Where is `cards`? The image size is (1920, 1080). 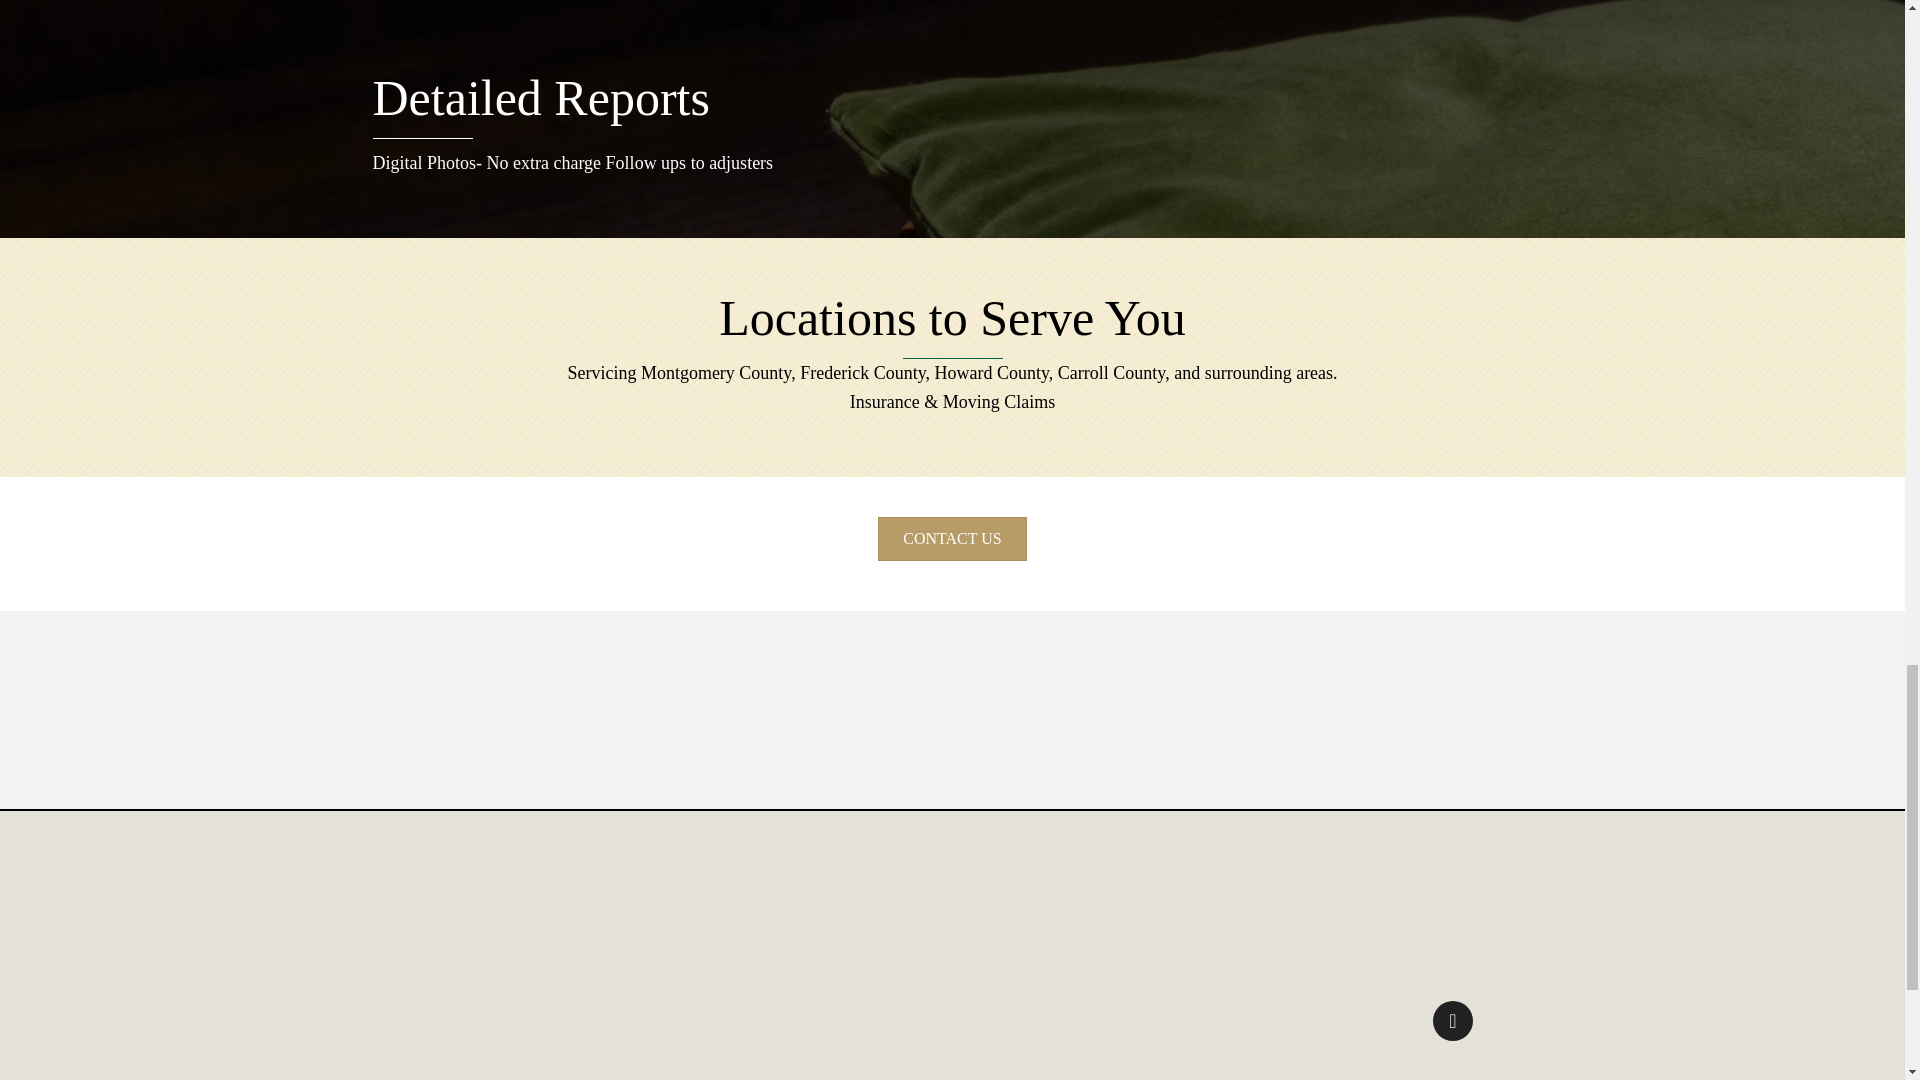 cards is located at coordinates (1453, 1065).